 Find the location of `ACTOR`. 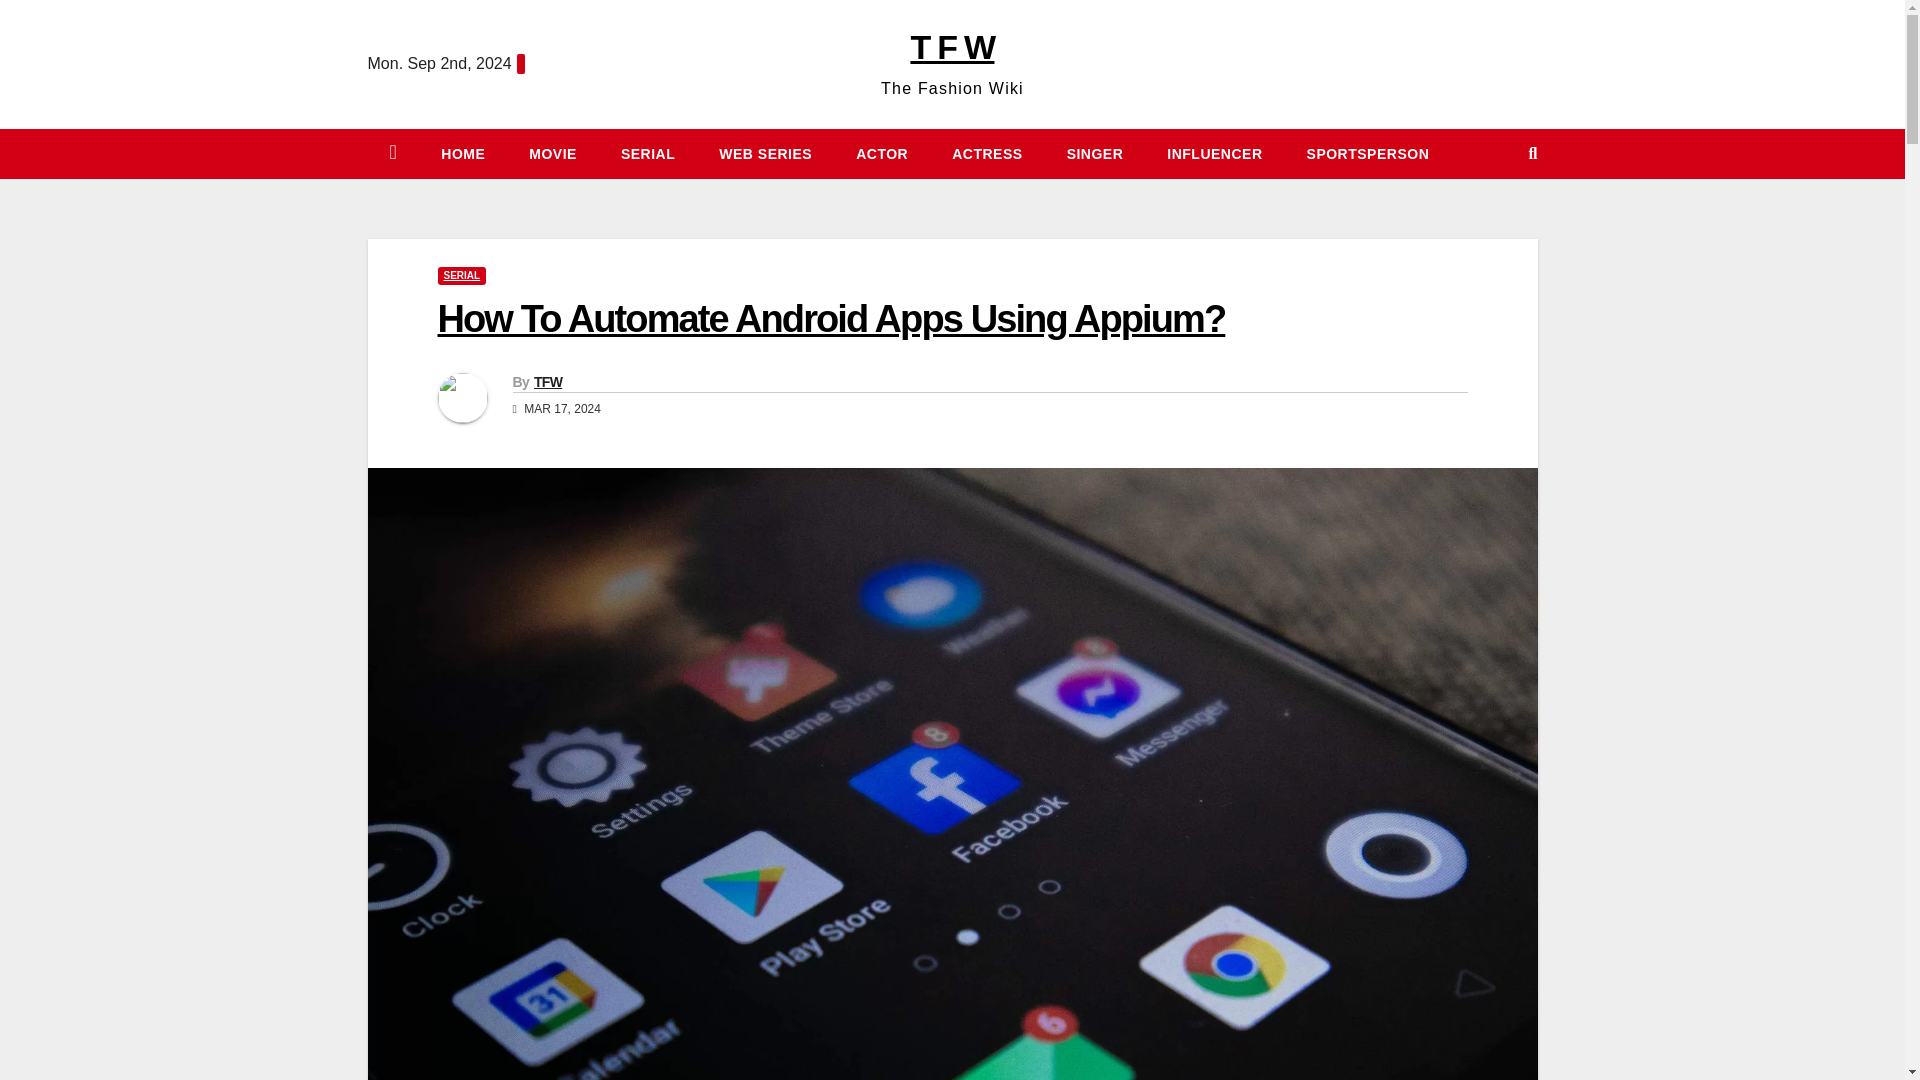

ACTOR is located at coordinates (881, 154).